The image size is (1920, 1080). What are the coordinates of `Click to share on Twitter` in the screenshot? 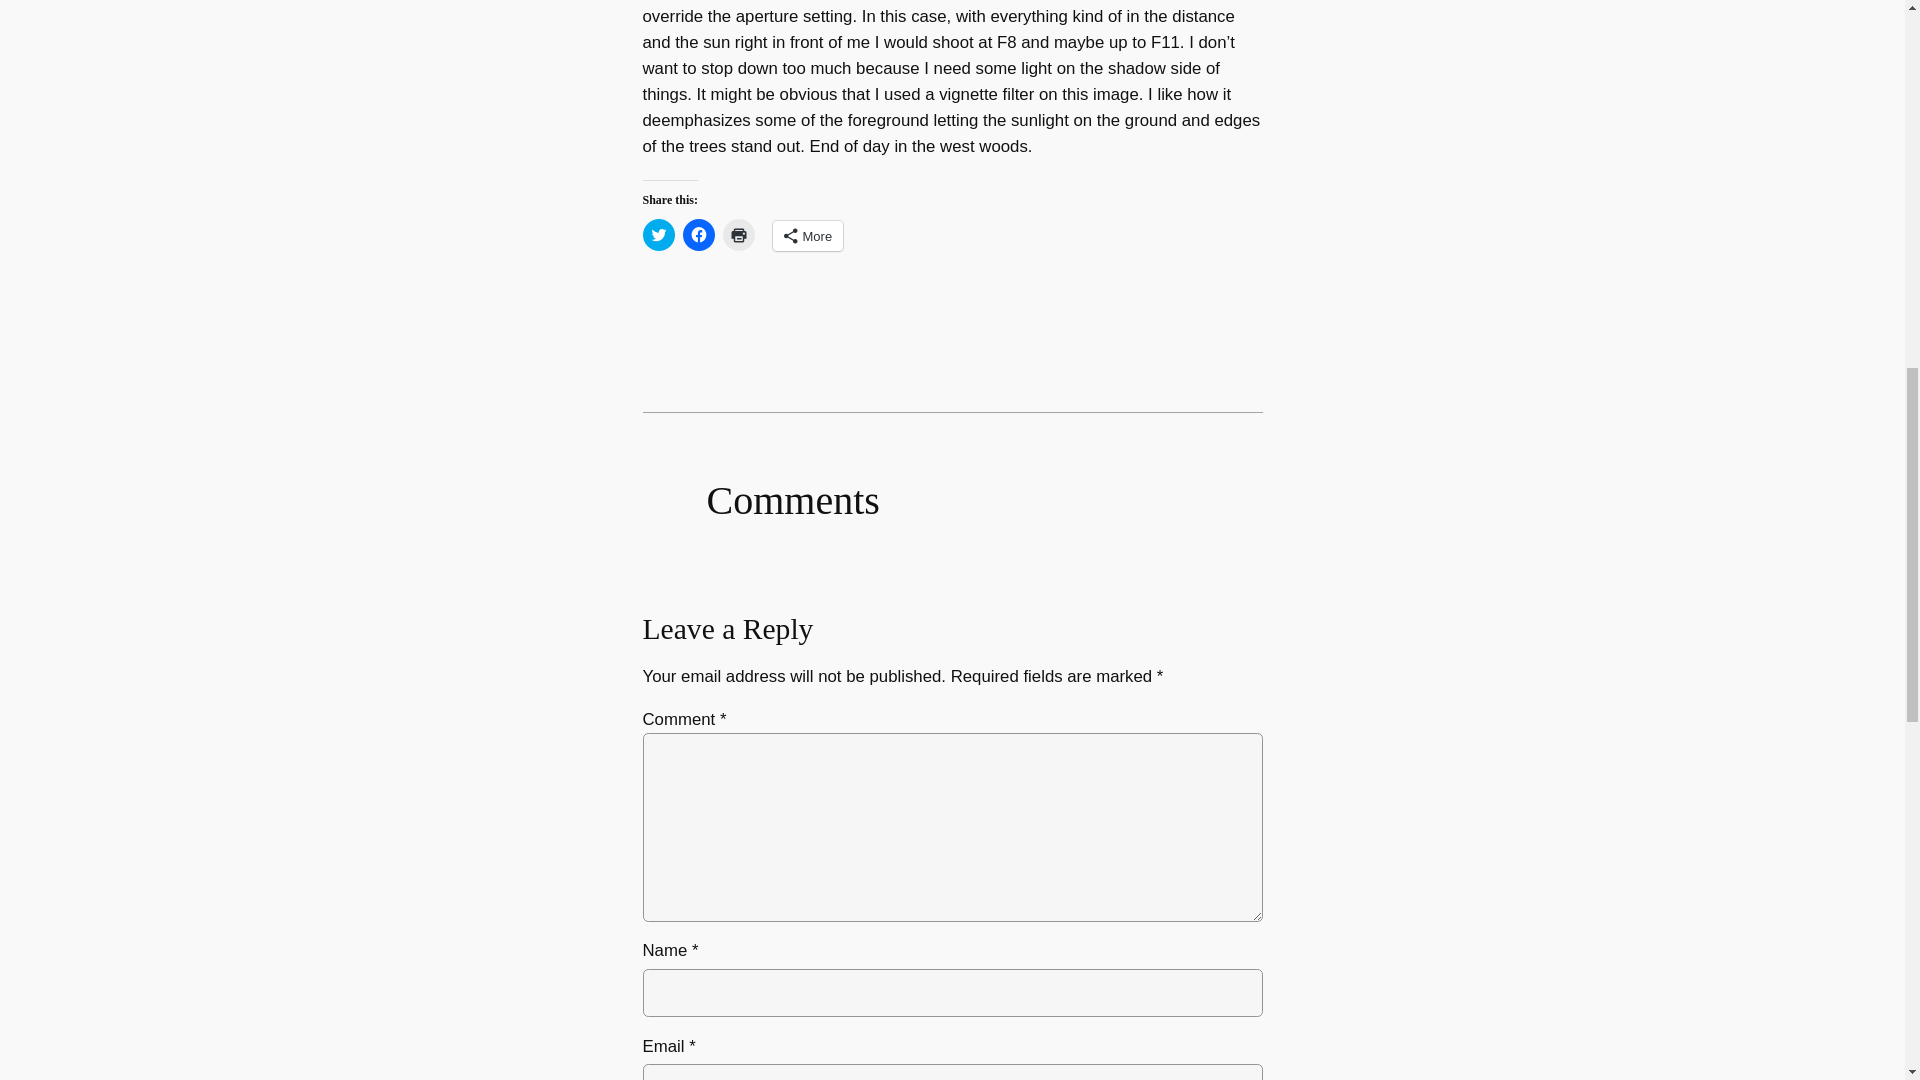 It's located at (657, 234).